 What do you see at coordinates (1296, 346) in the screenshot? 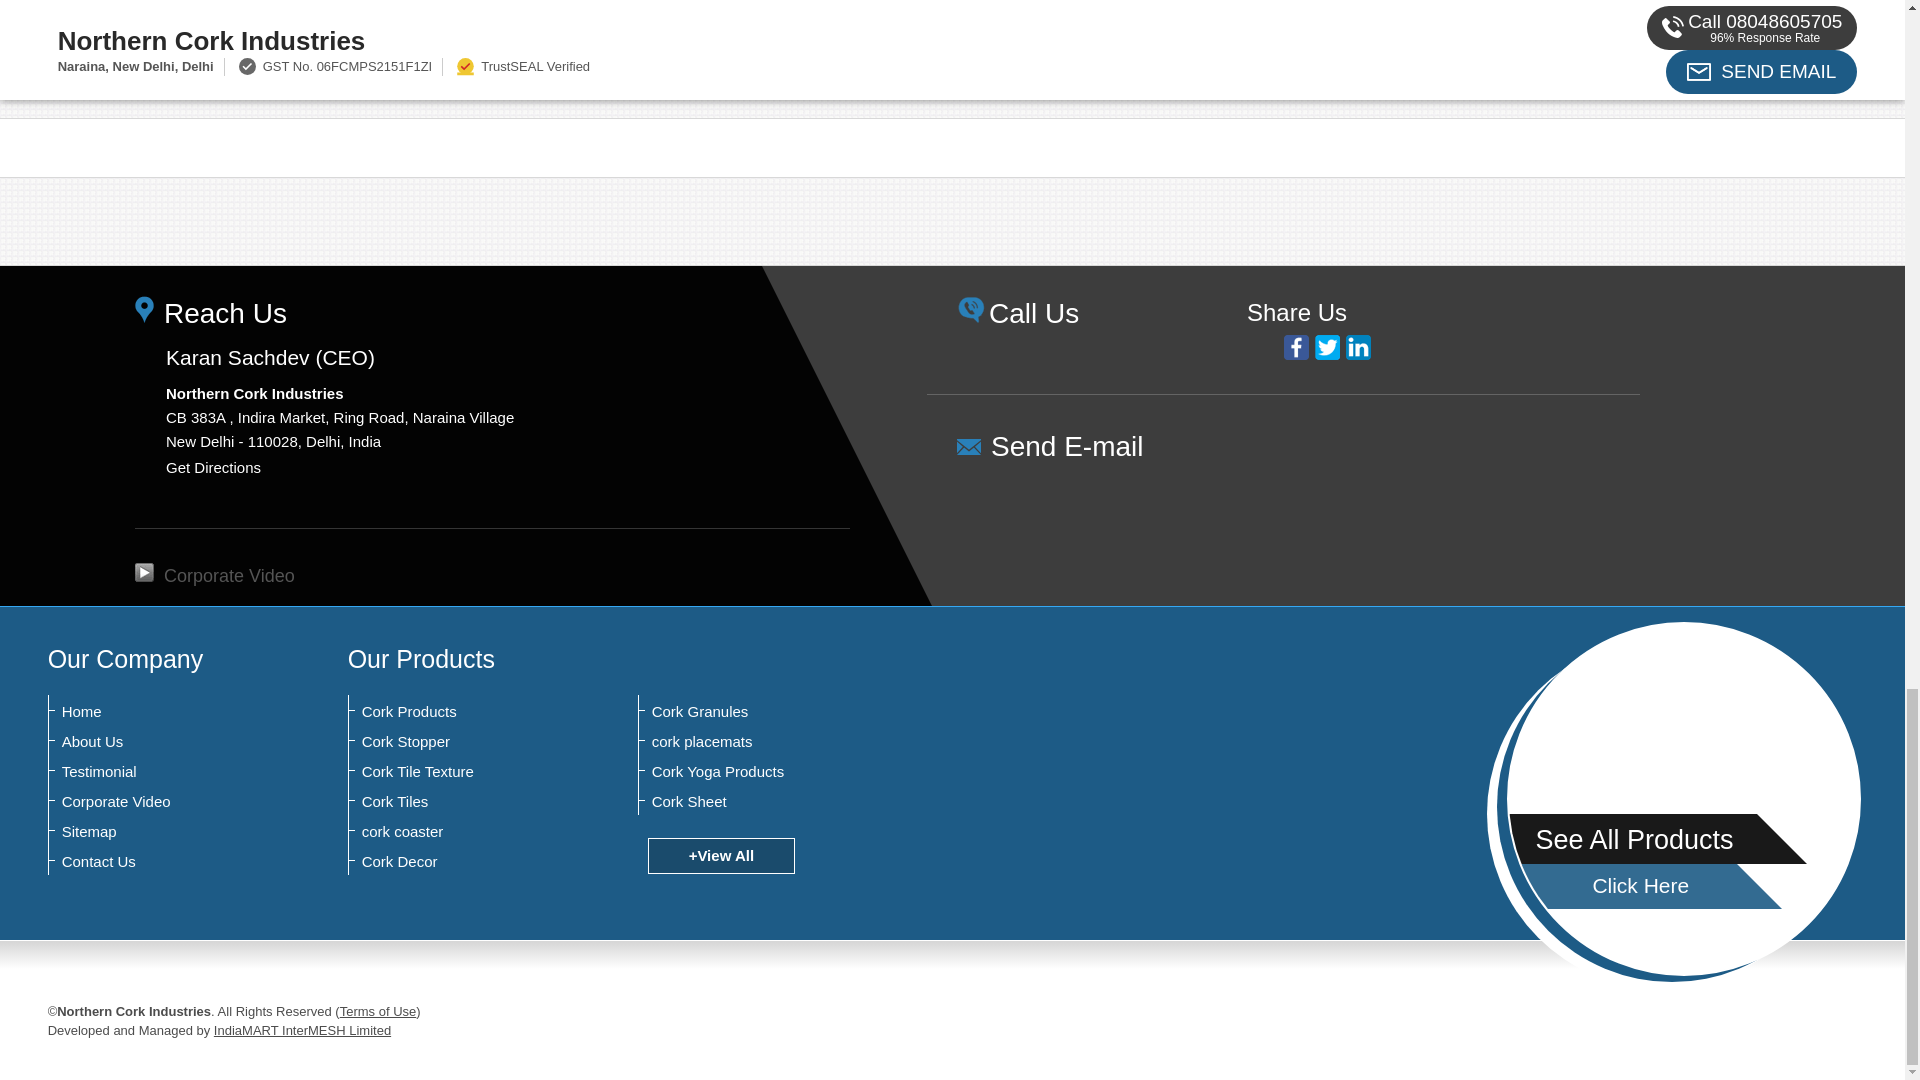
I see `Facebook` at bounding box center [1296, 346].